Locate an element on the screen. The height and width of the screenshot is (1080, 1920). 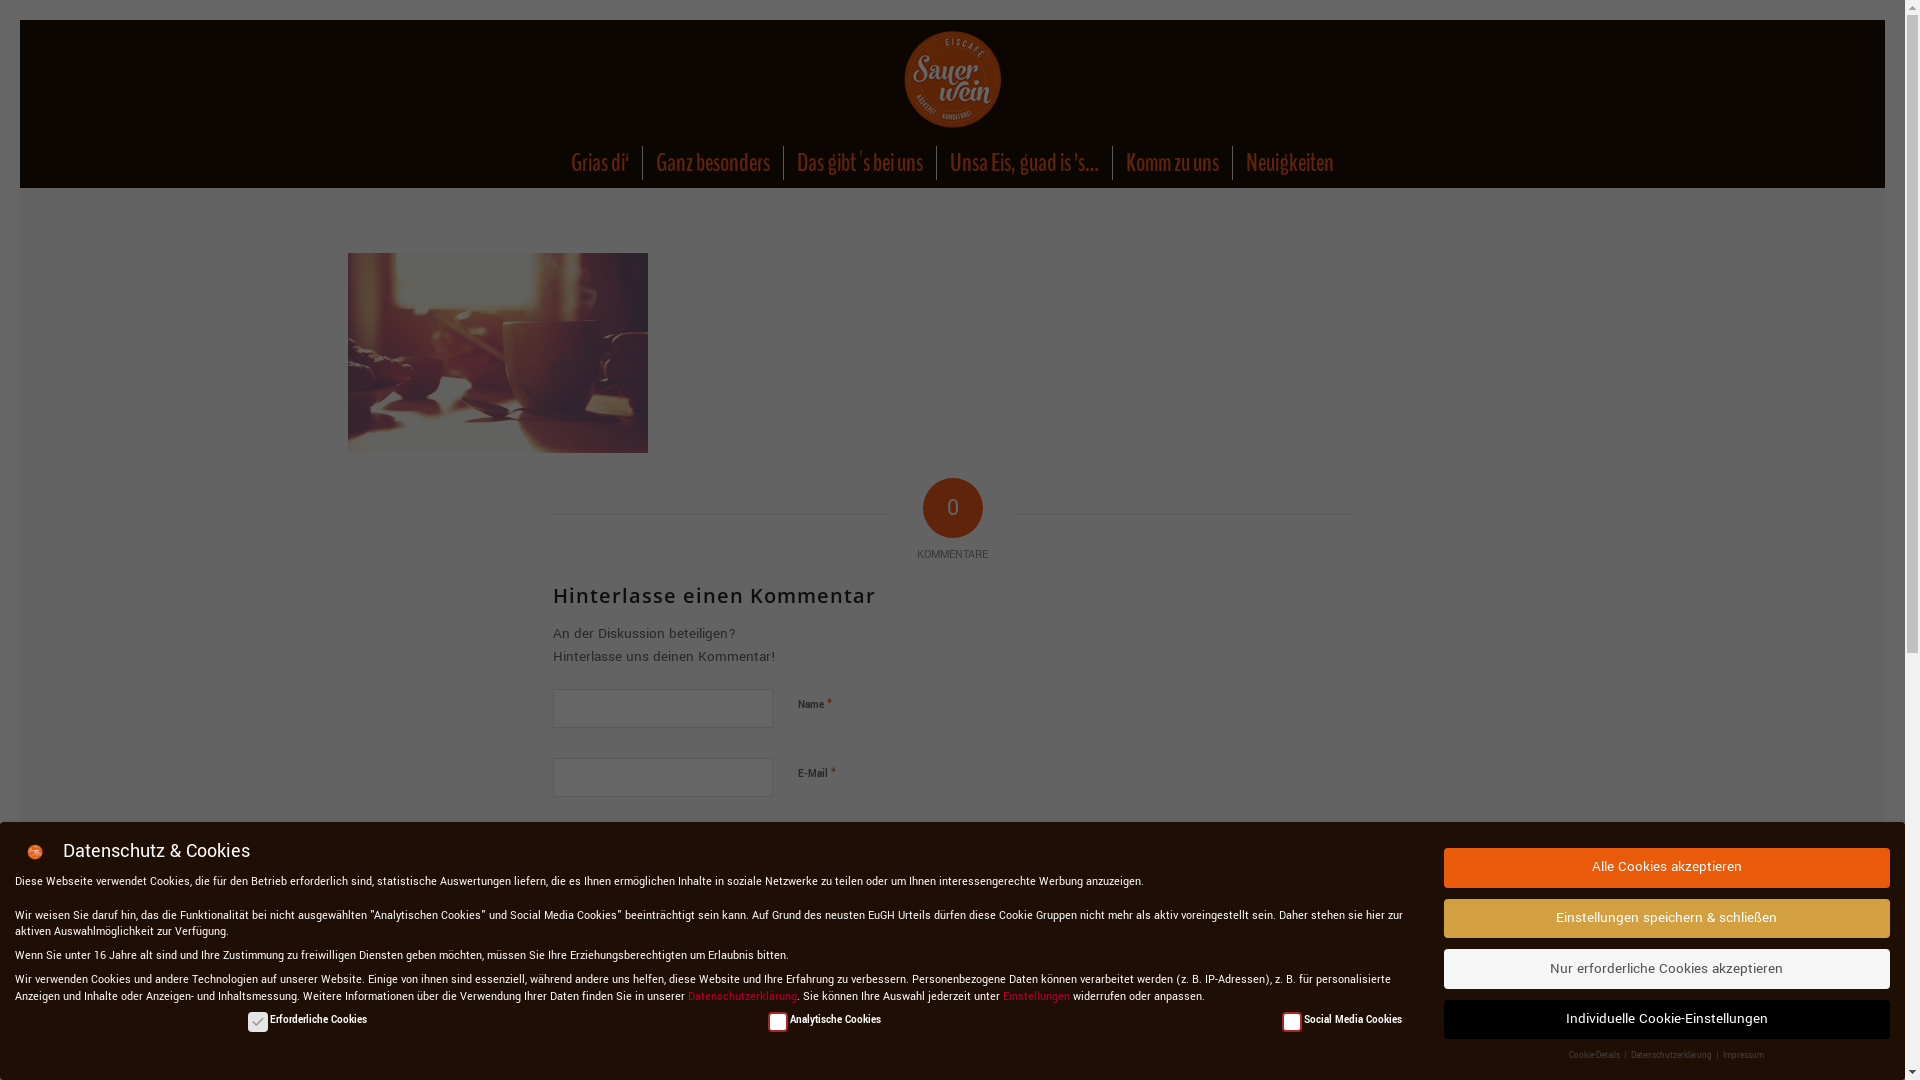
Ganz besonders is located at coordinates (712, 163).